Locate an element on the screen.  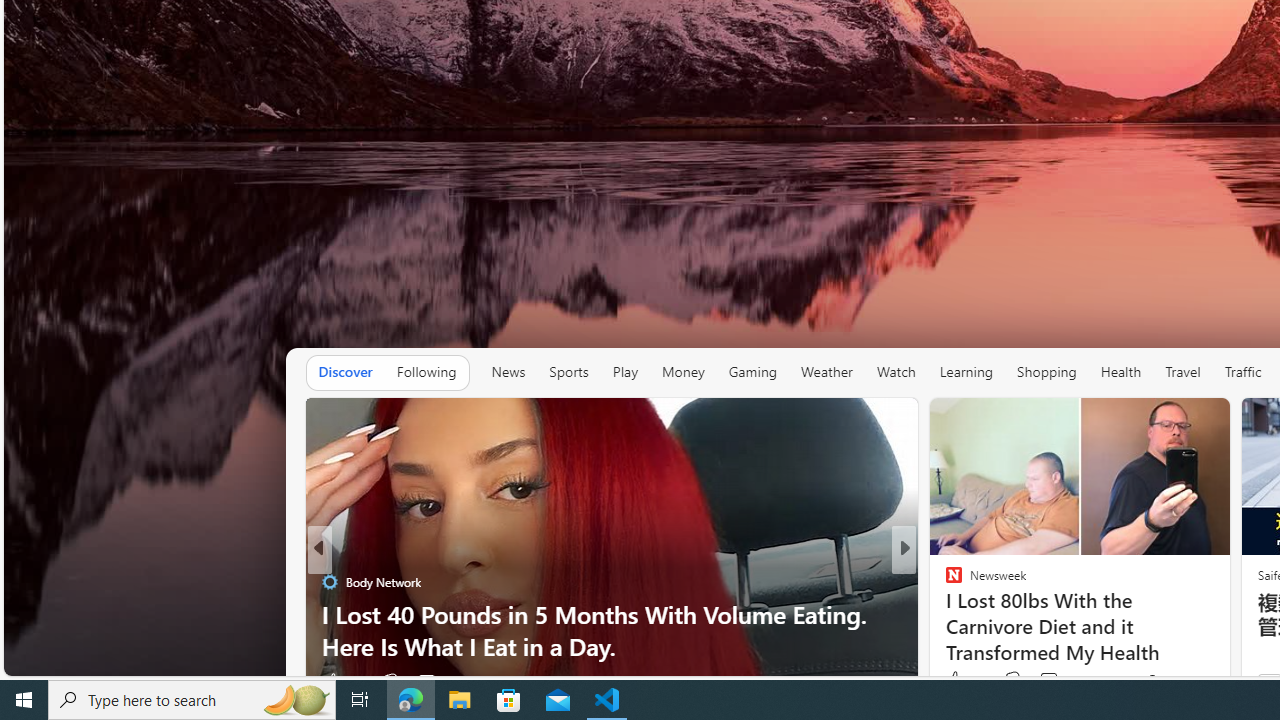
383 Like is located at coordinates (964, 680).